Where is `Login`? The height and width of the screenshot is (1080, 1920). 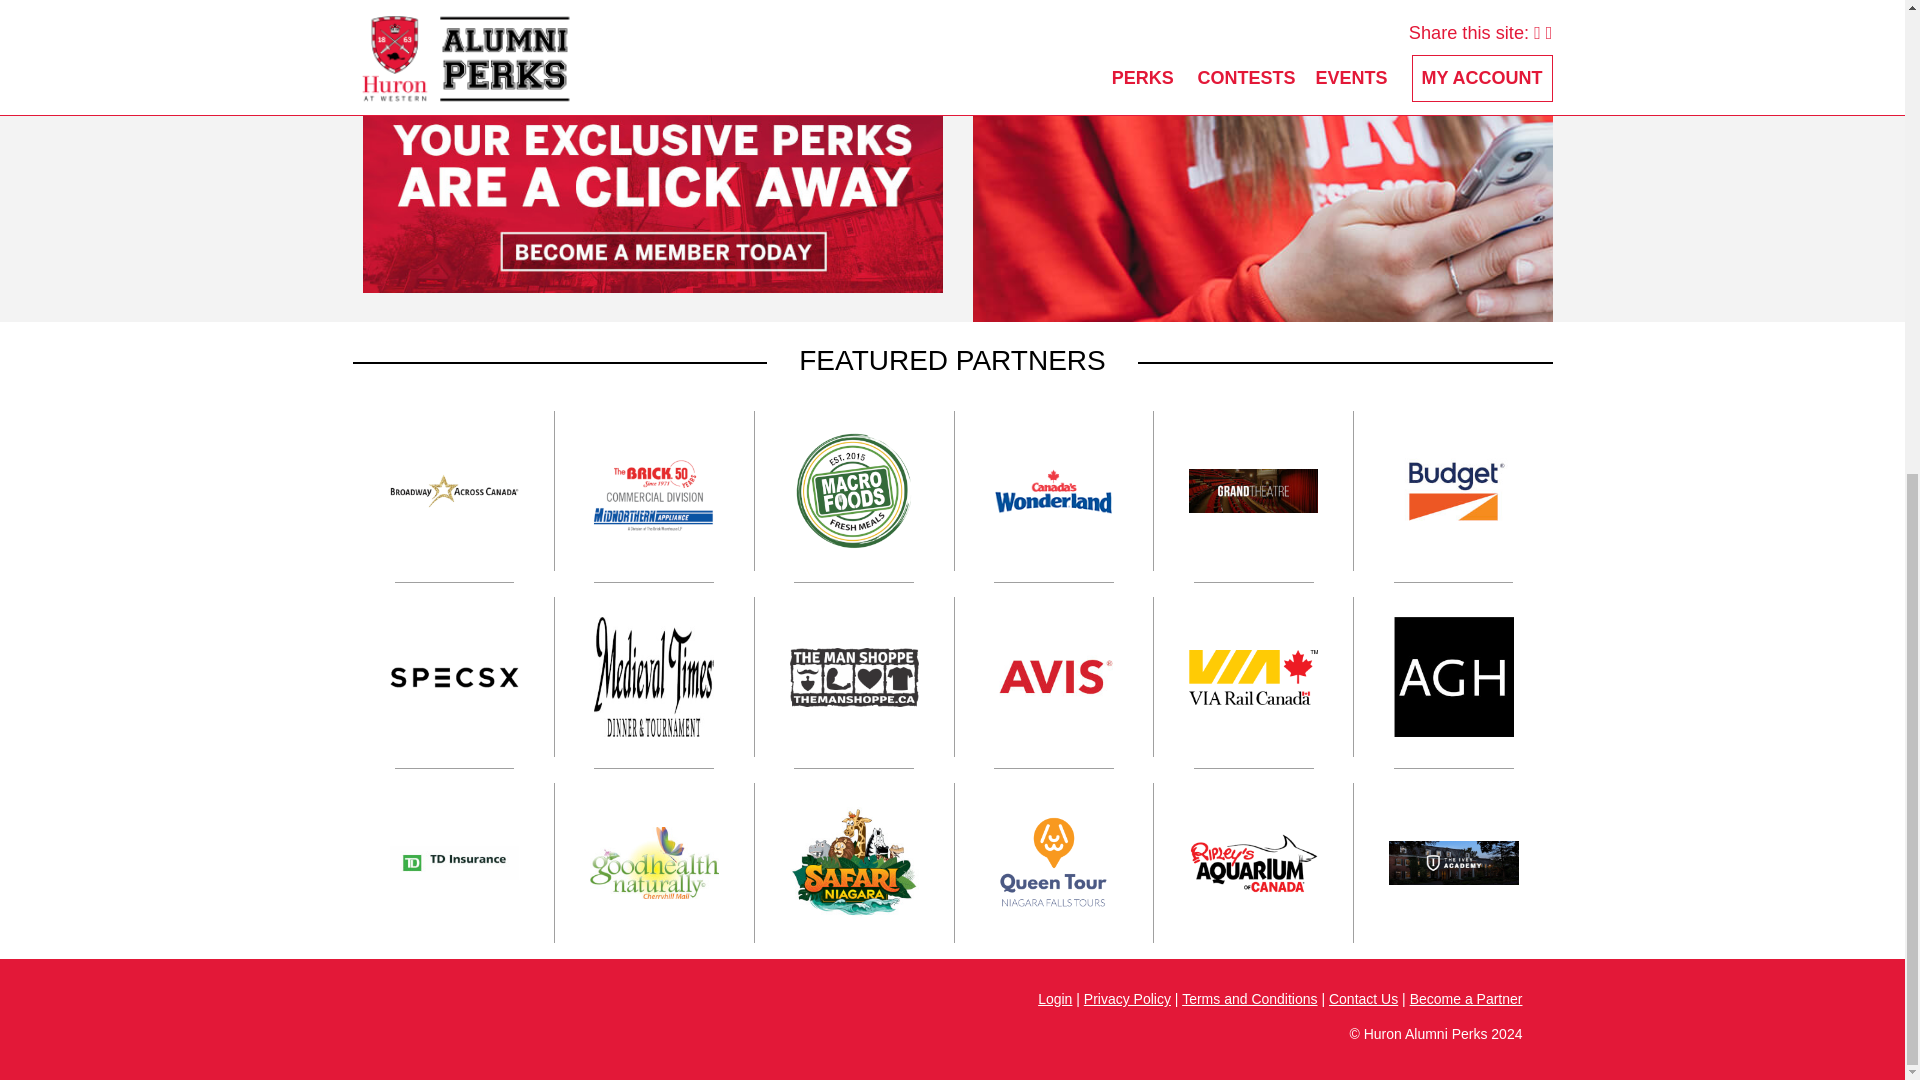 Login is located at coordinates (1054, 998).